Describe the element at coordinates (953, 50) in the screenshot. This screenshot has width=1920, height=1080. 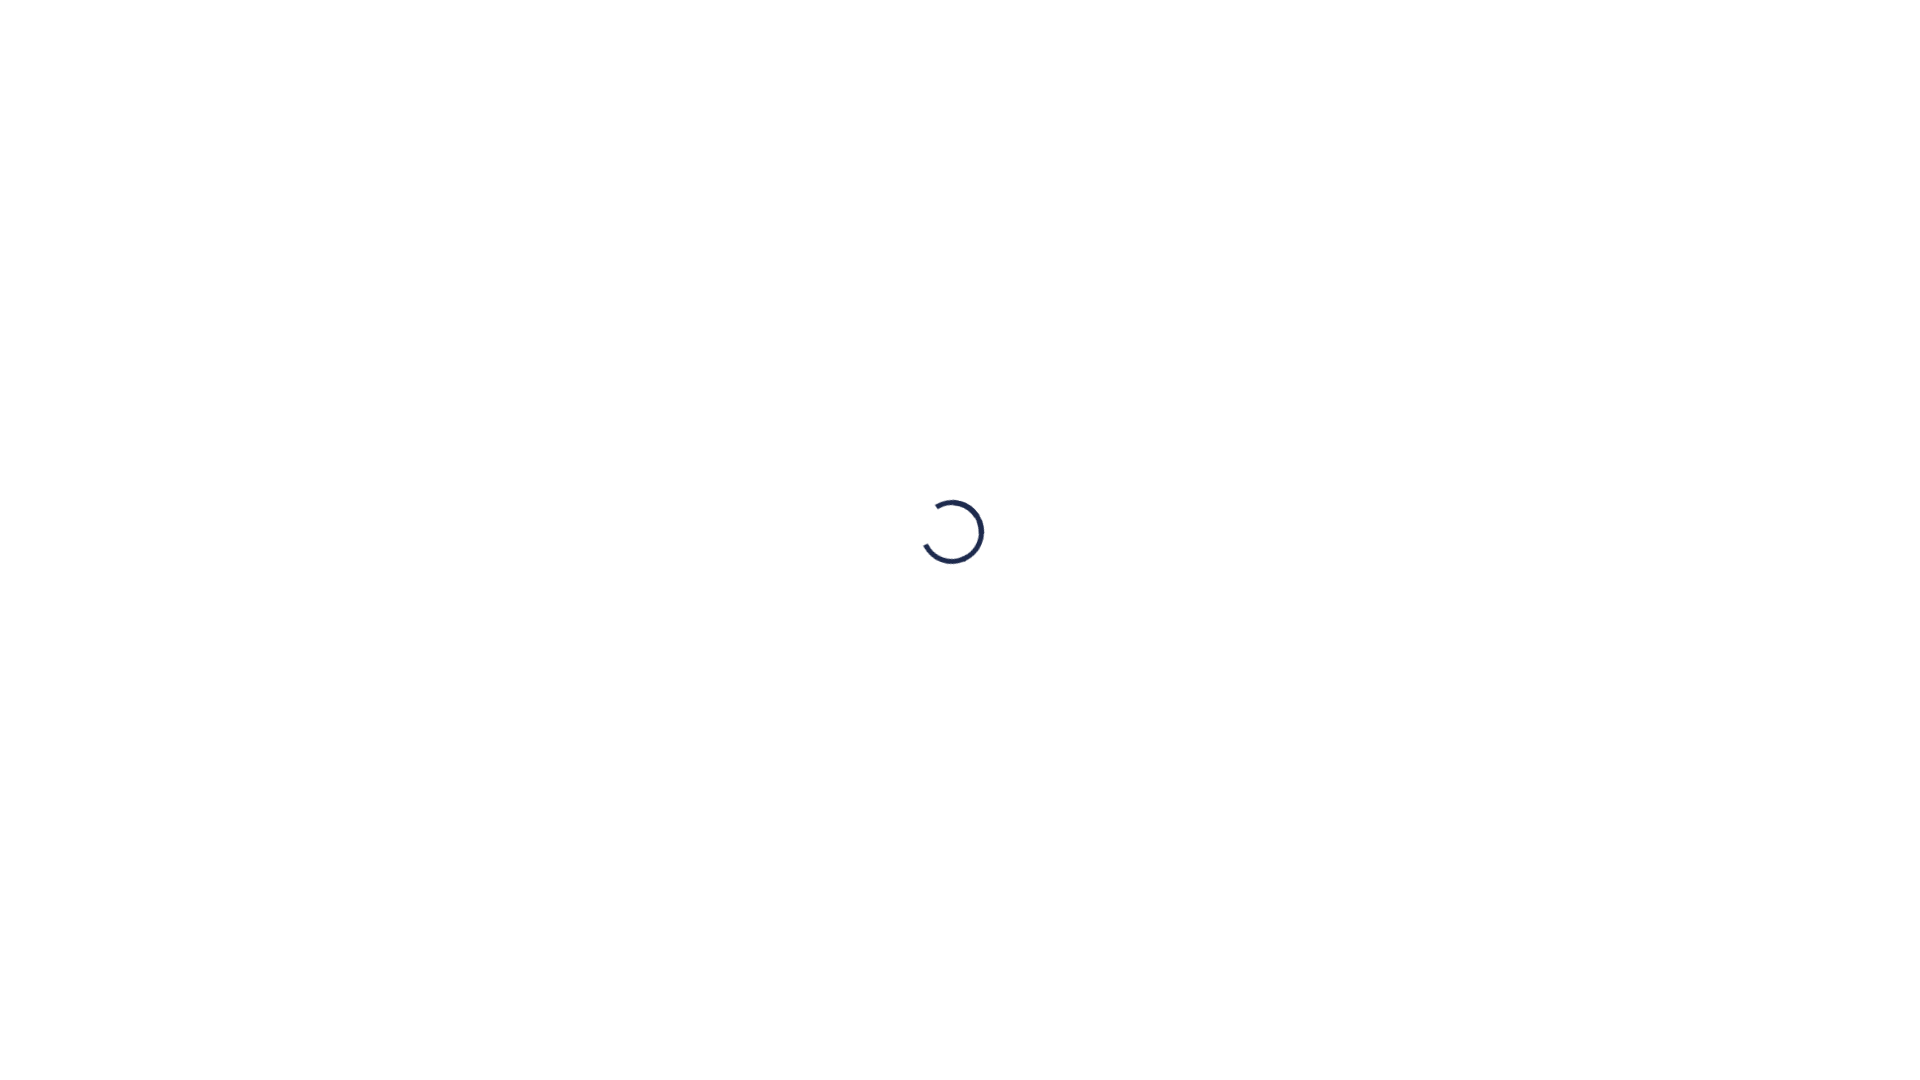
I see `+375 (17) 516-80-61` at that location.